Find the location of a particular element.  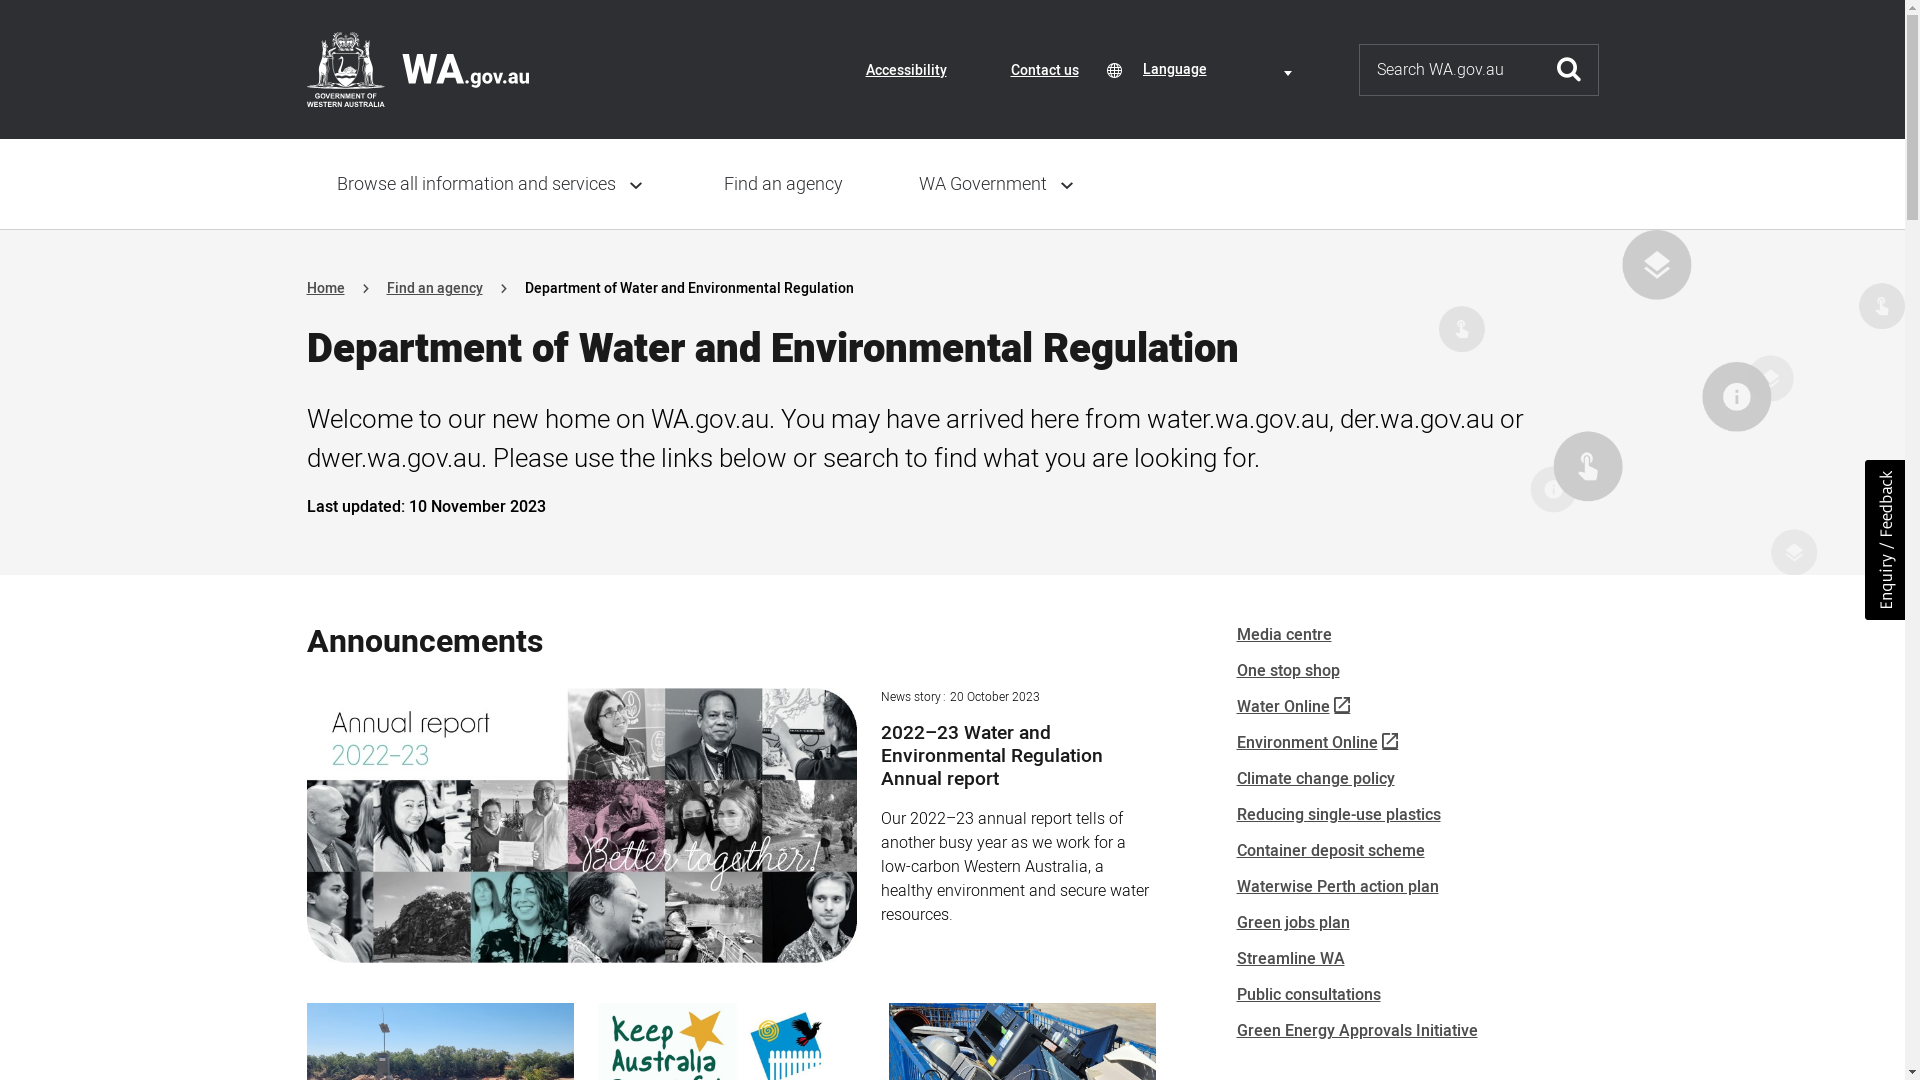

Waterwise Perth action plan is located at coordinates (1337, 887).